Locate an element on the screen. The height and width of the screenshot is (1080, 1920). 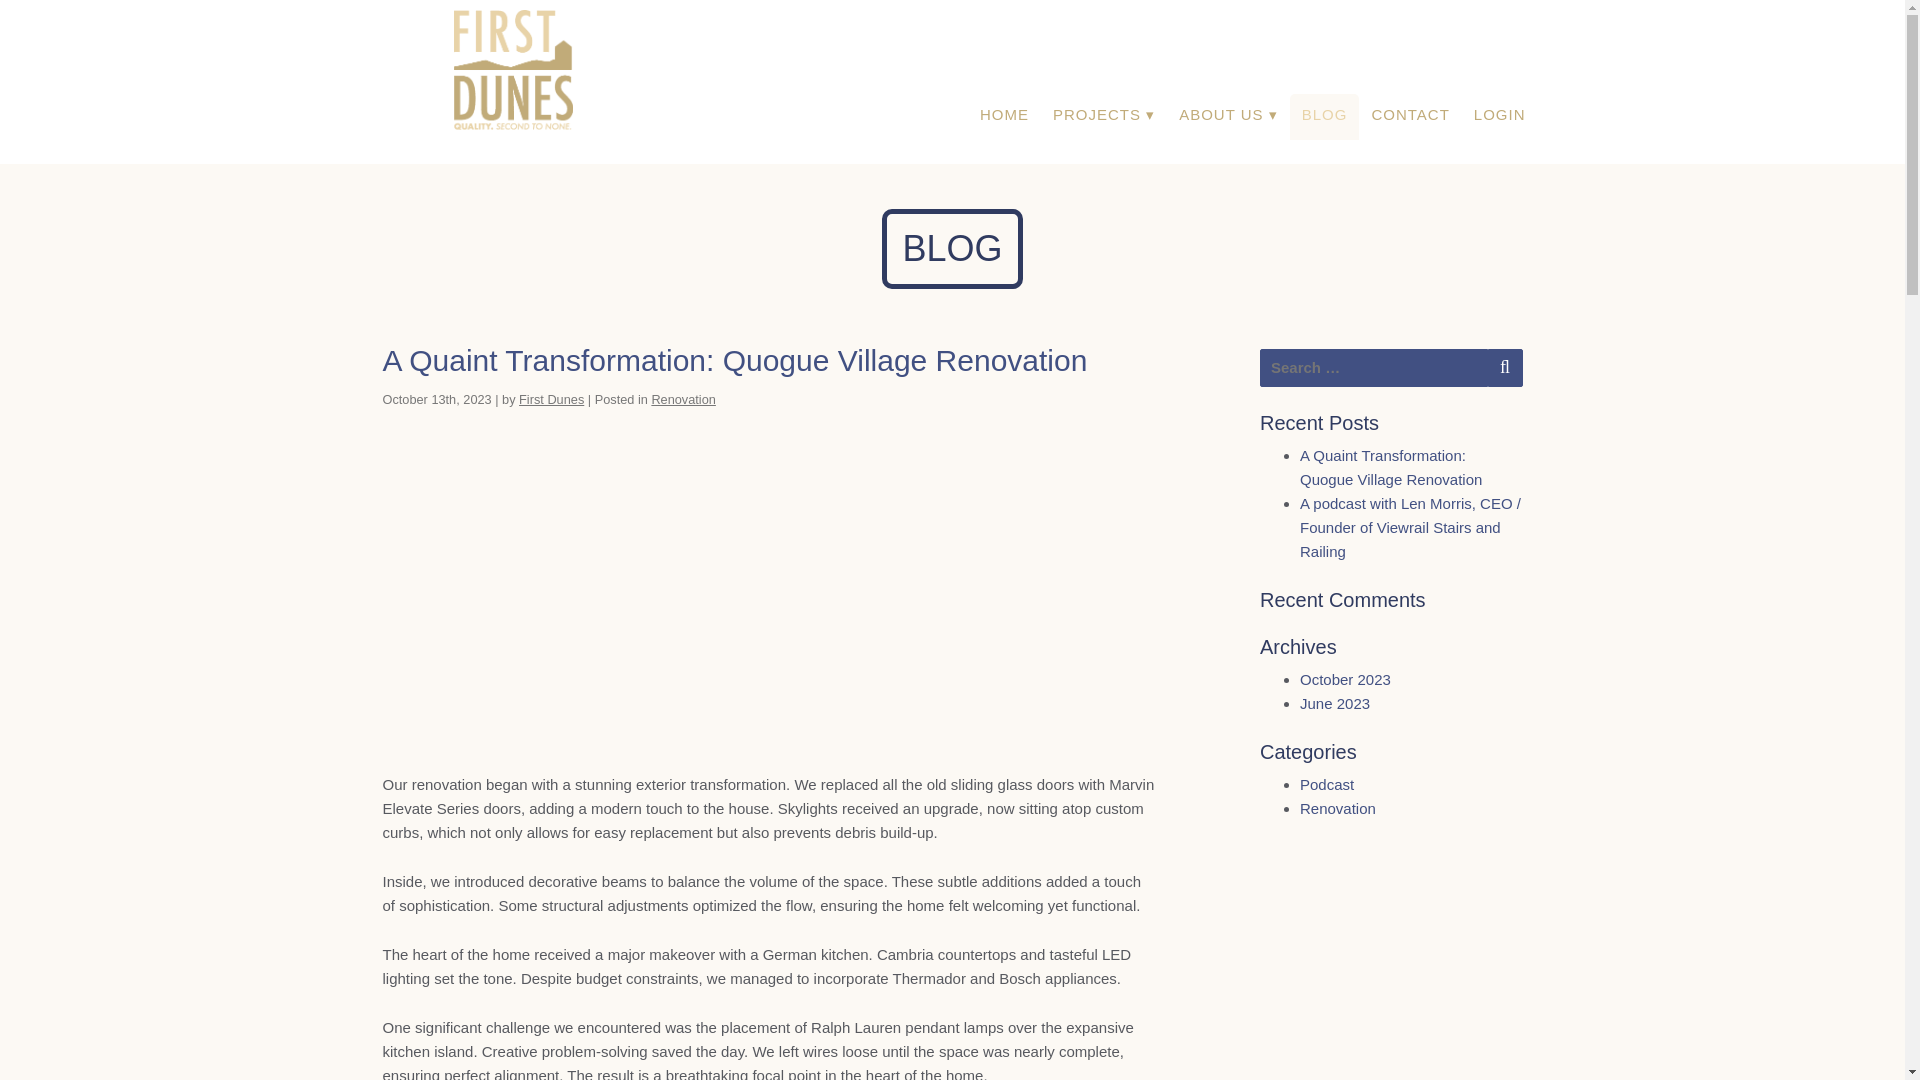
PROJECTS is located at coordinates (1104, 116).